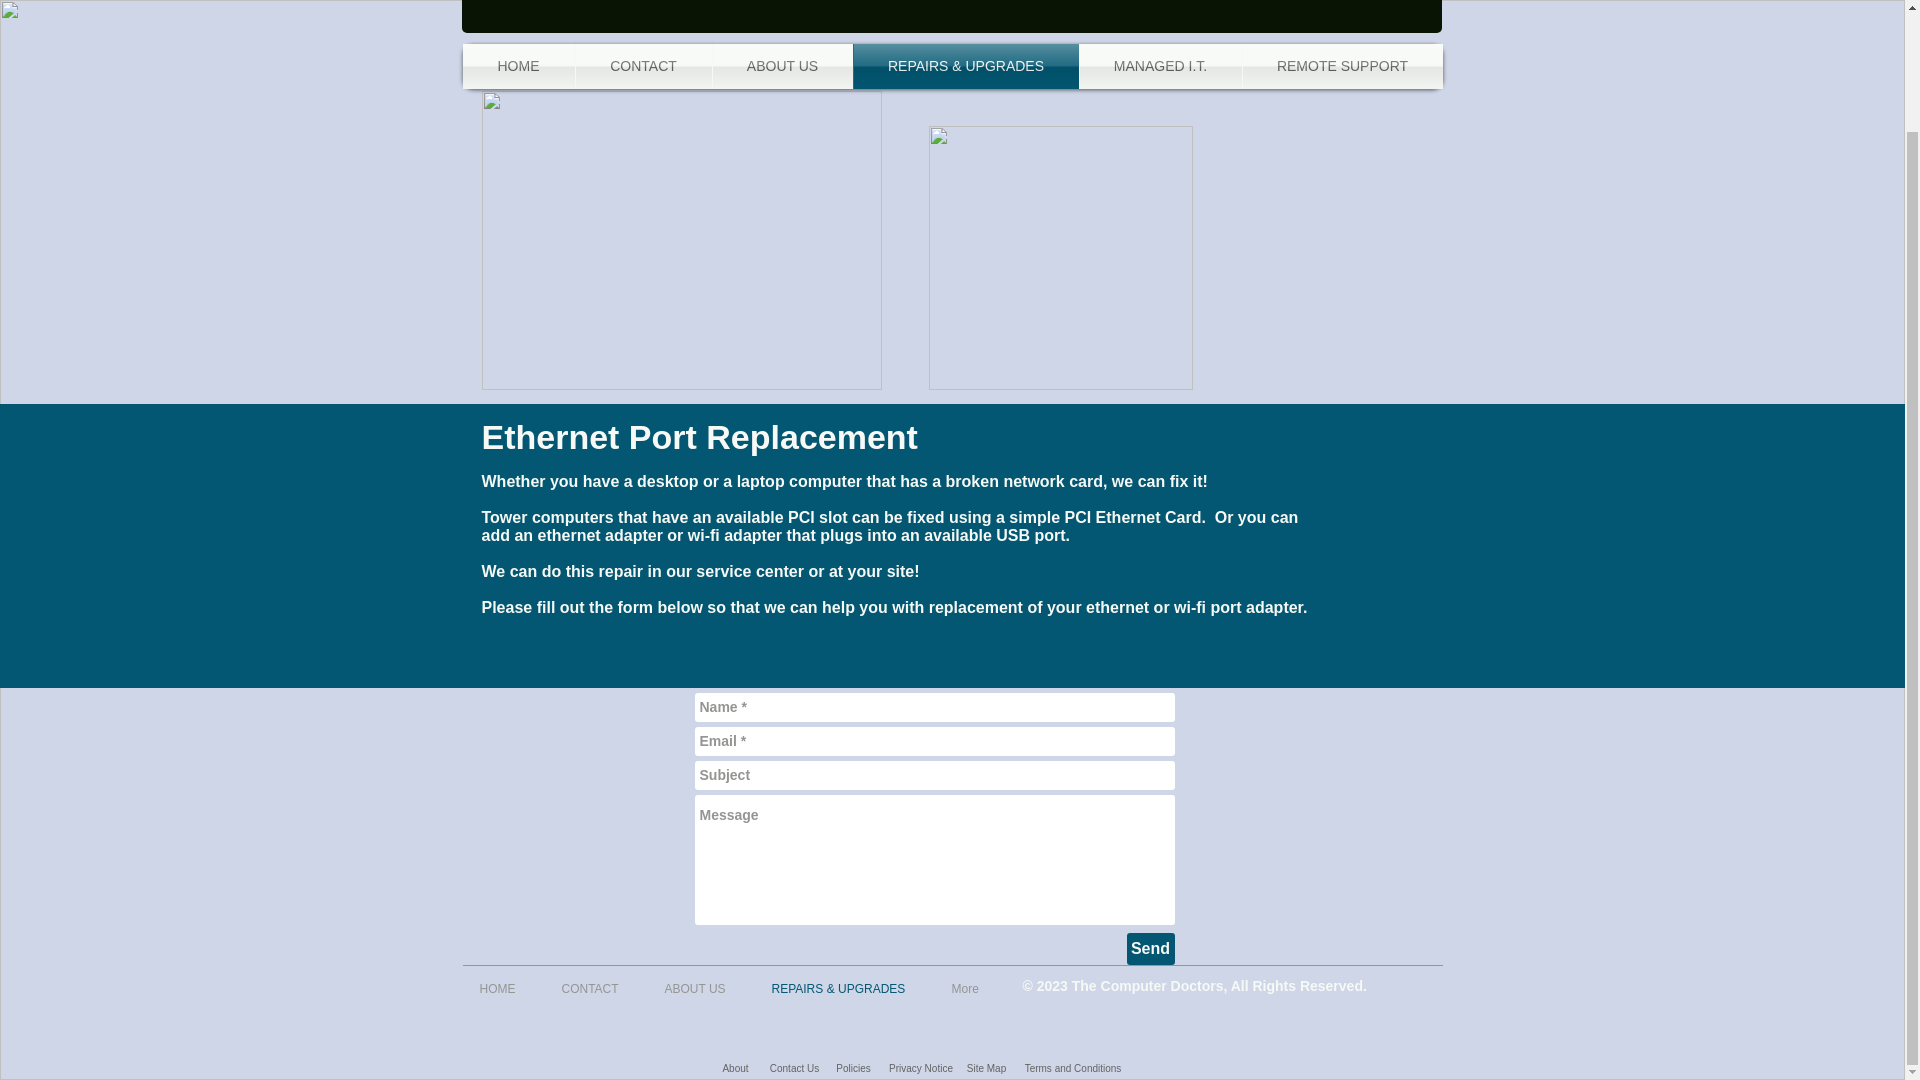  I want to click on CONTACT, so click(596, 986).